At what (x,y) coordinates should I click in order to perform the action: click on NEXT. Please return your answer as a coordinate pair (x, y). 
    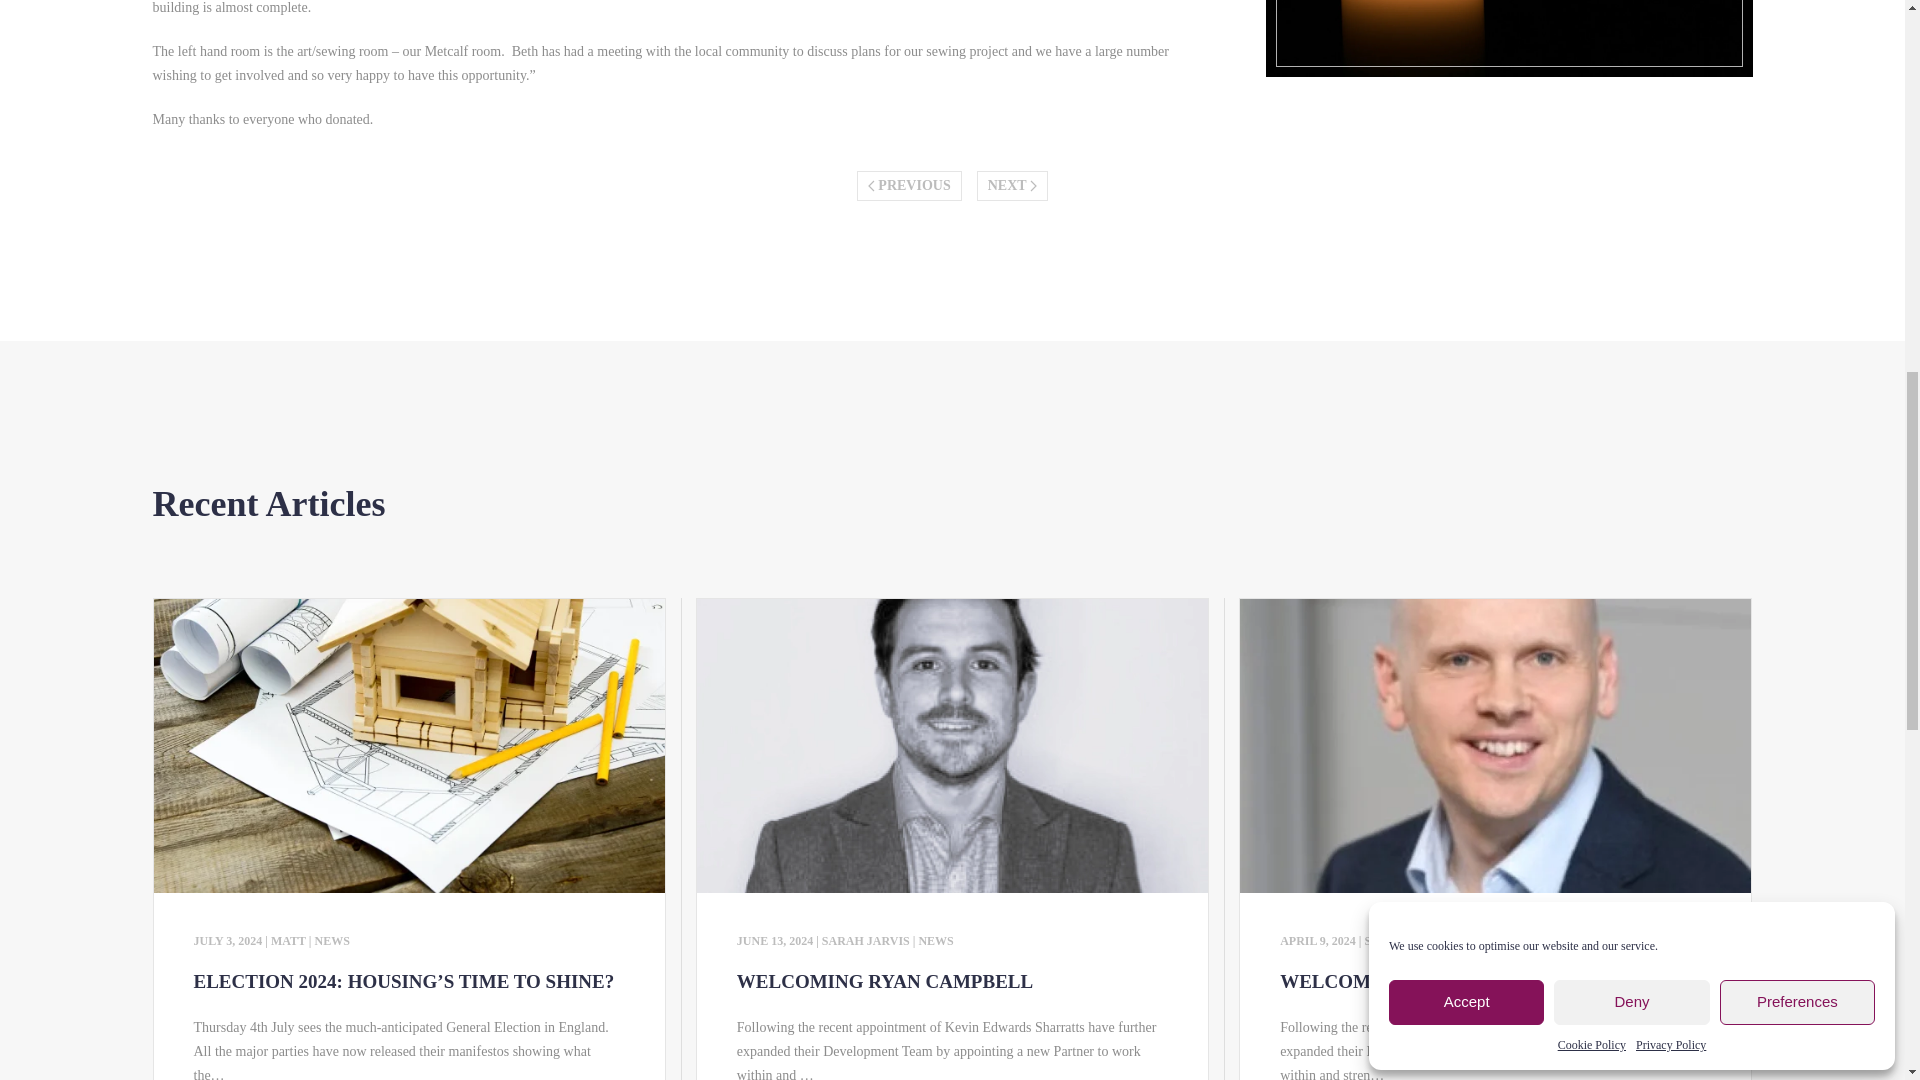
    Looking at the image, I should click on (1012, 185).